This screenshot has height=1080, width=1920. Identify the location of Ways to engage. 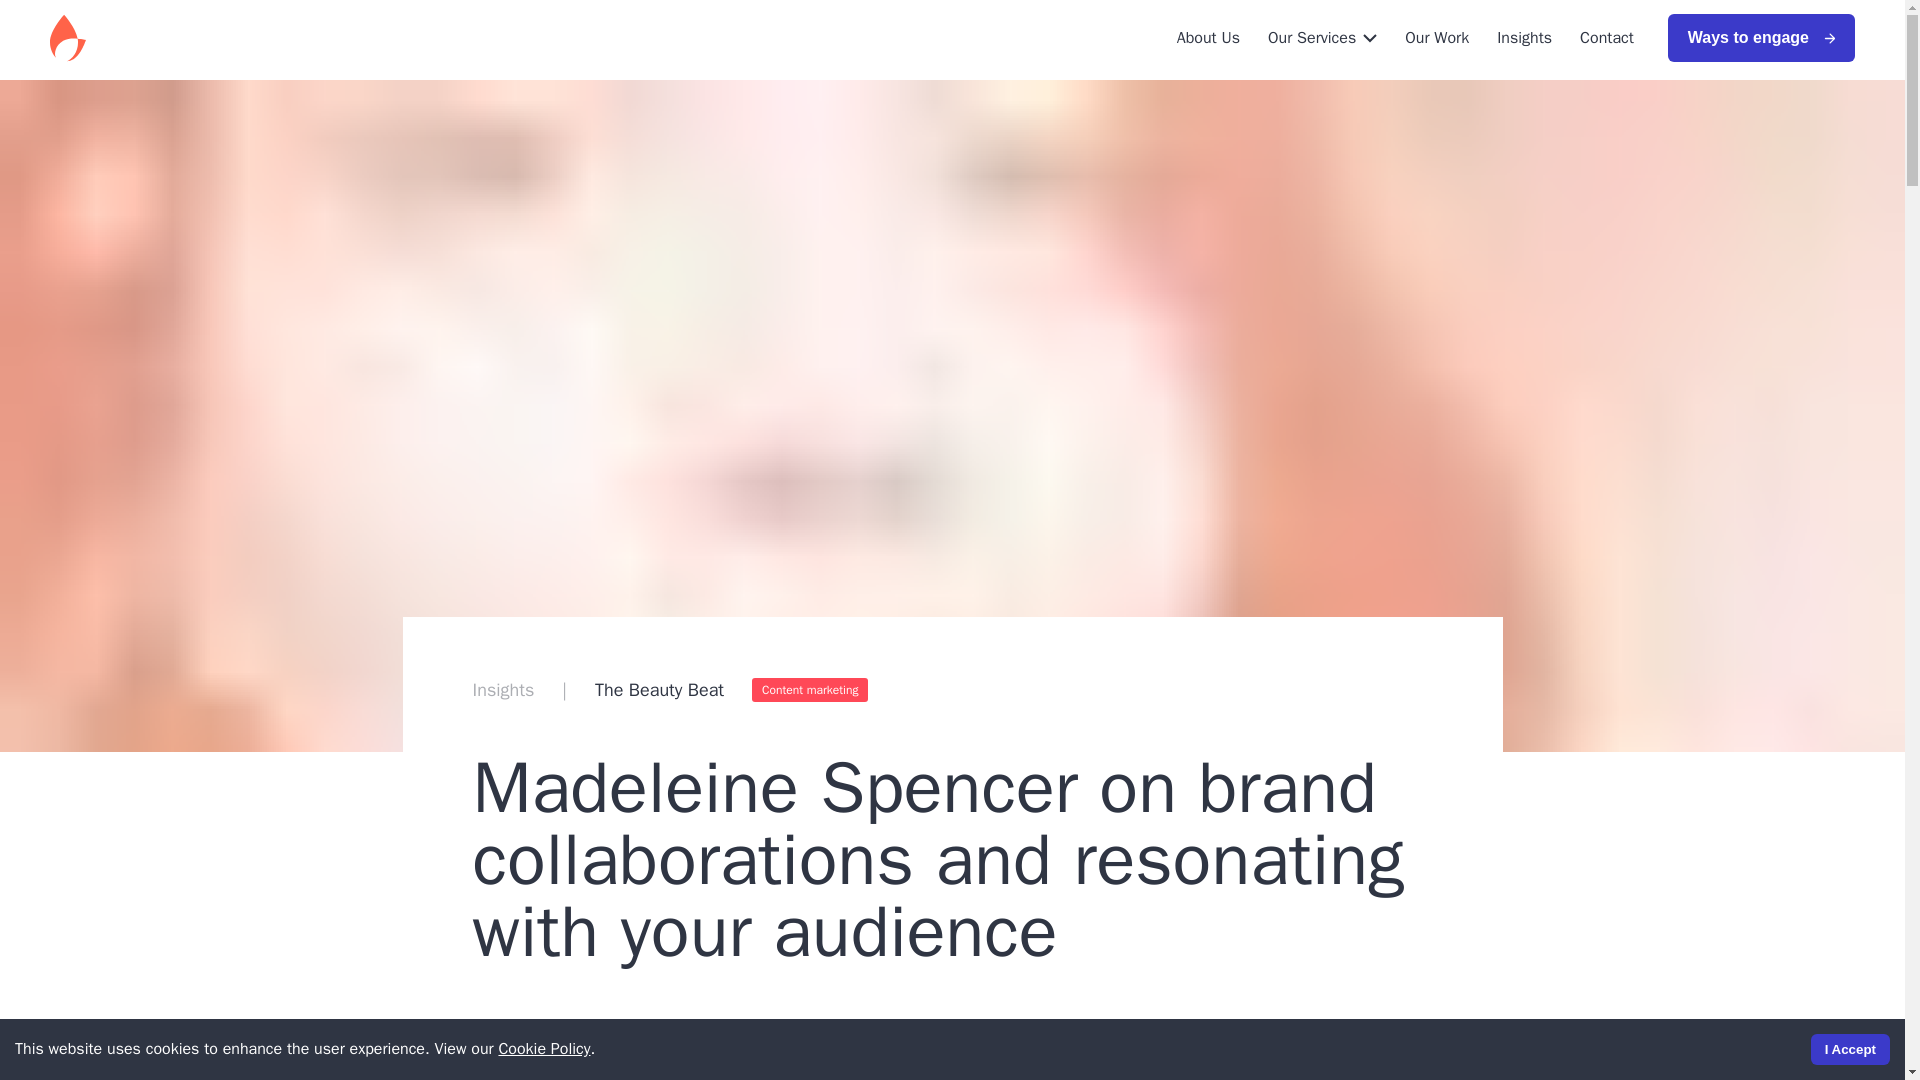
(1750, 38).